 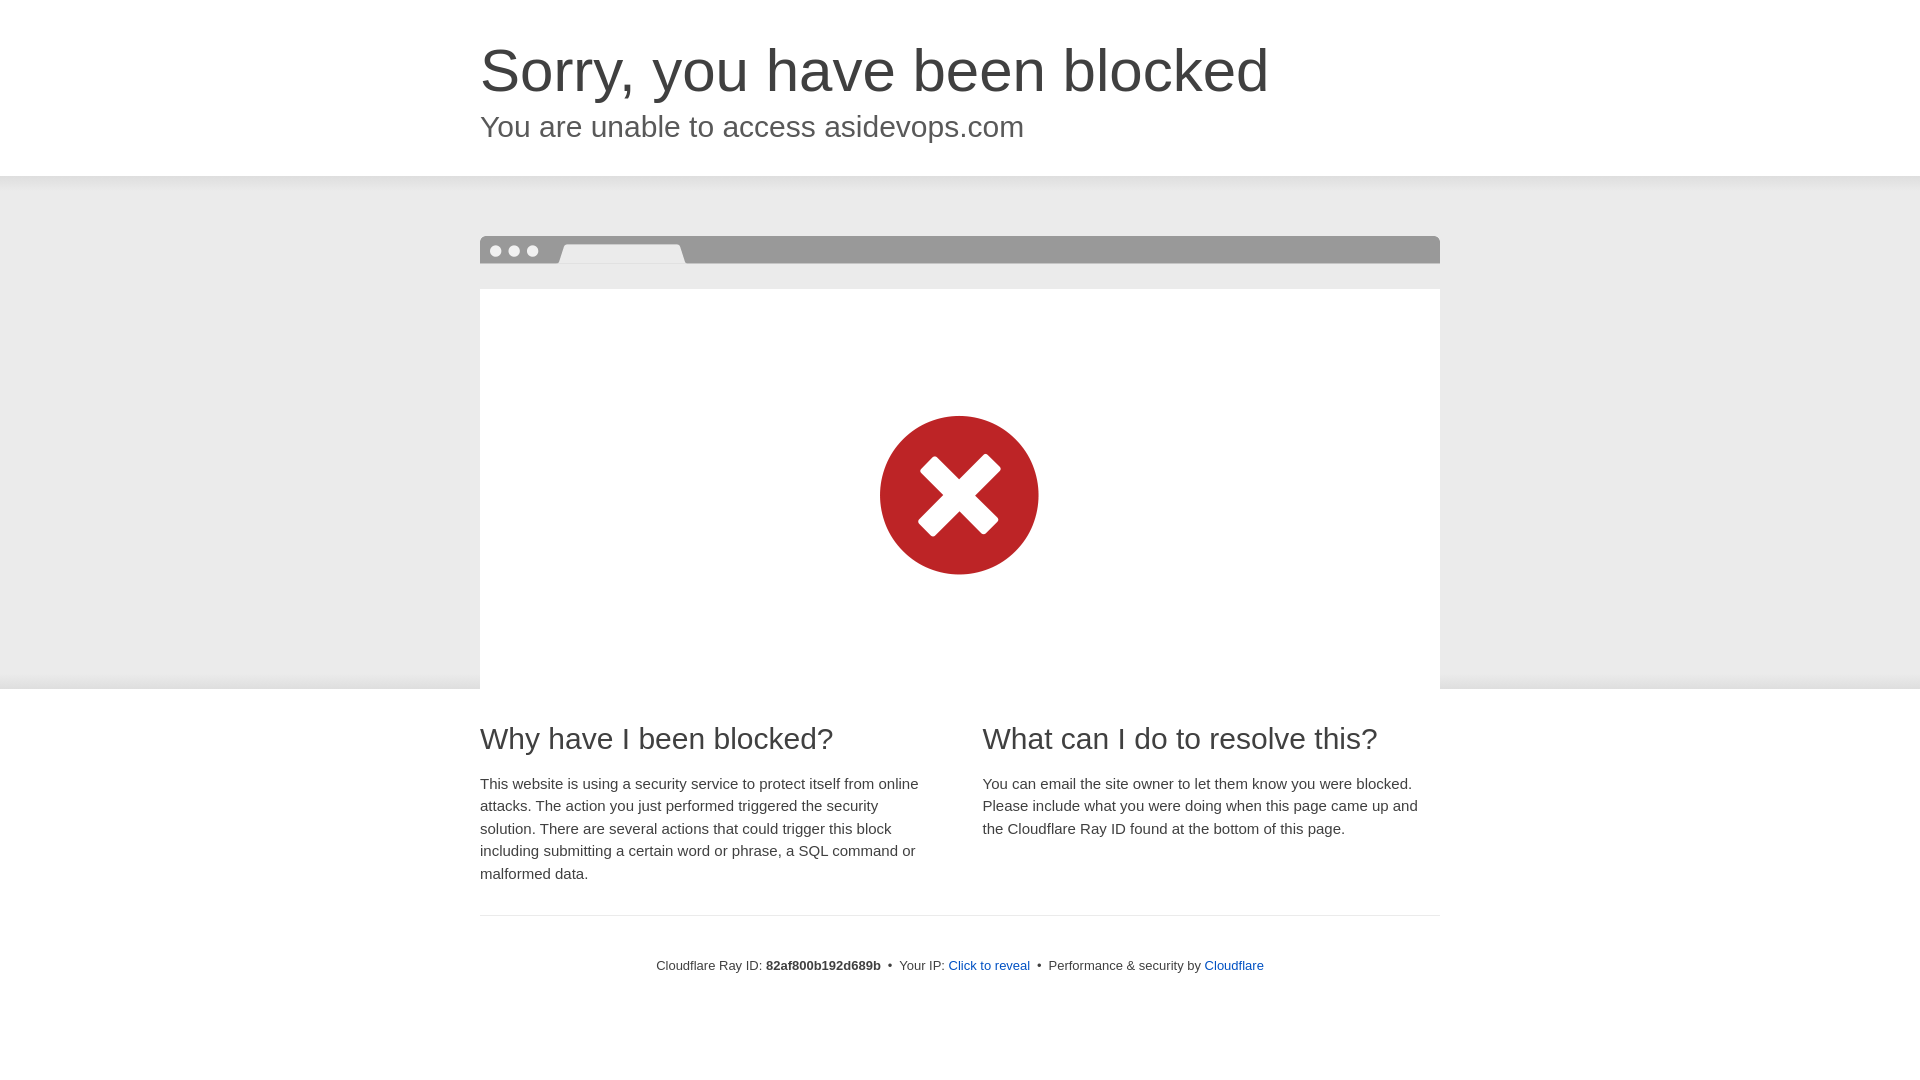 I want to click on Click to reveal, so click(x=990, y=966).